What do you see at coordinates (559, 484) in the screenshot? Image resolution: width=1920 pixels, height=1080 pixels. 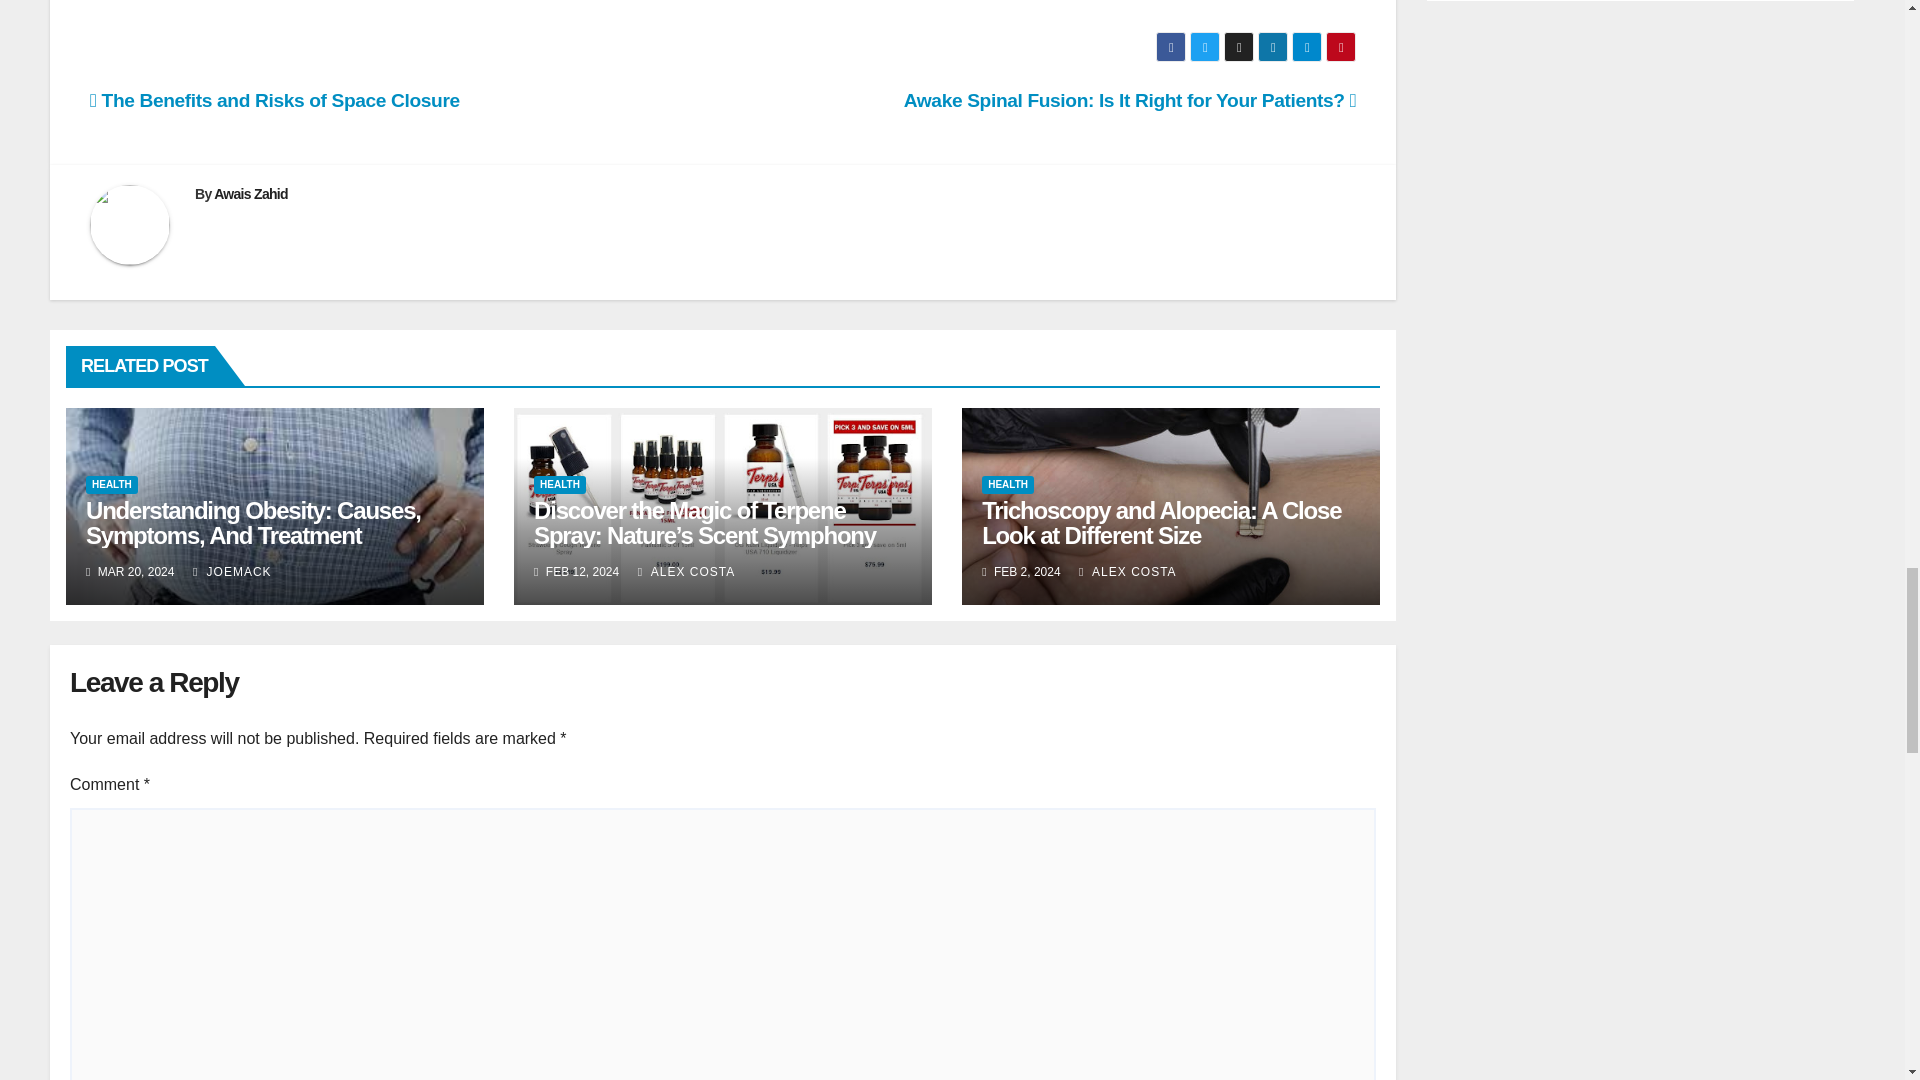 I see `HEALTH` at bounding box center [559, 484].